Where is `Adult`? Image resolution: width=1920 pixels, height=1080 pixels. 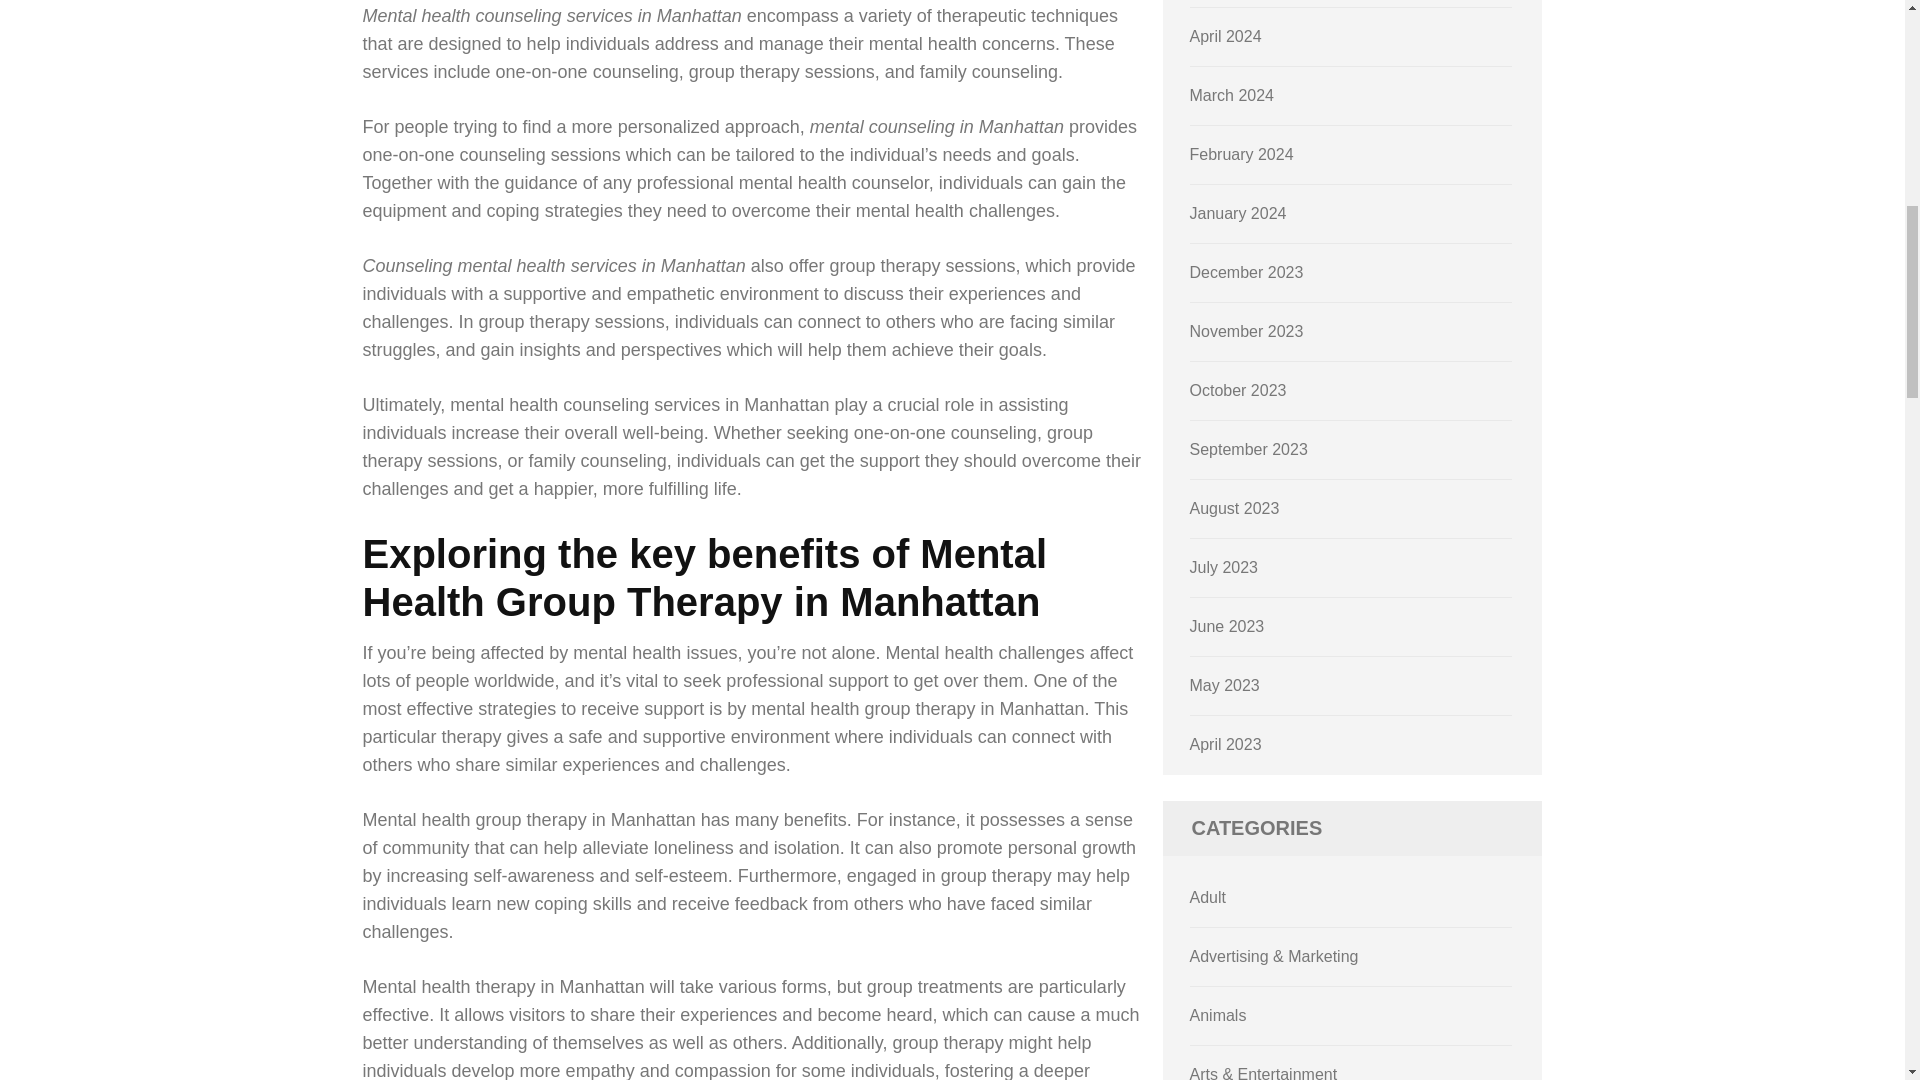
Adult is located at coordinates (1208, 897).